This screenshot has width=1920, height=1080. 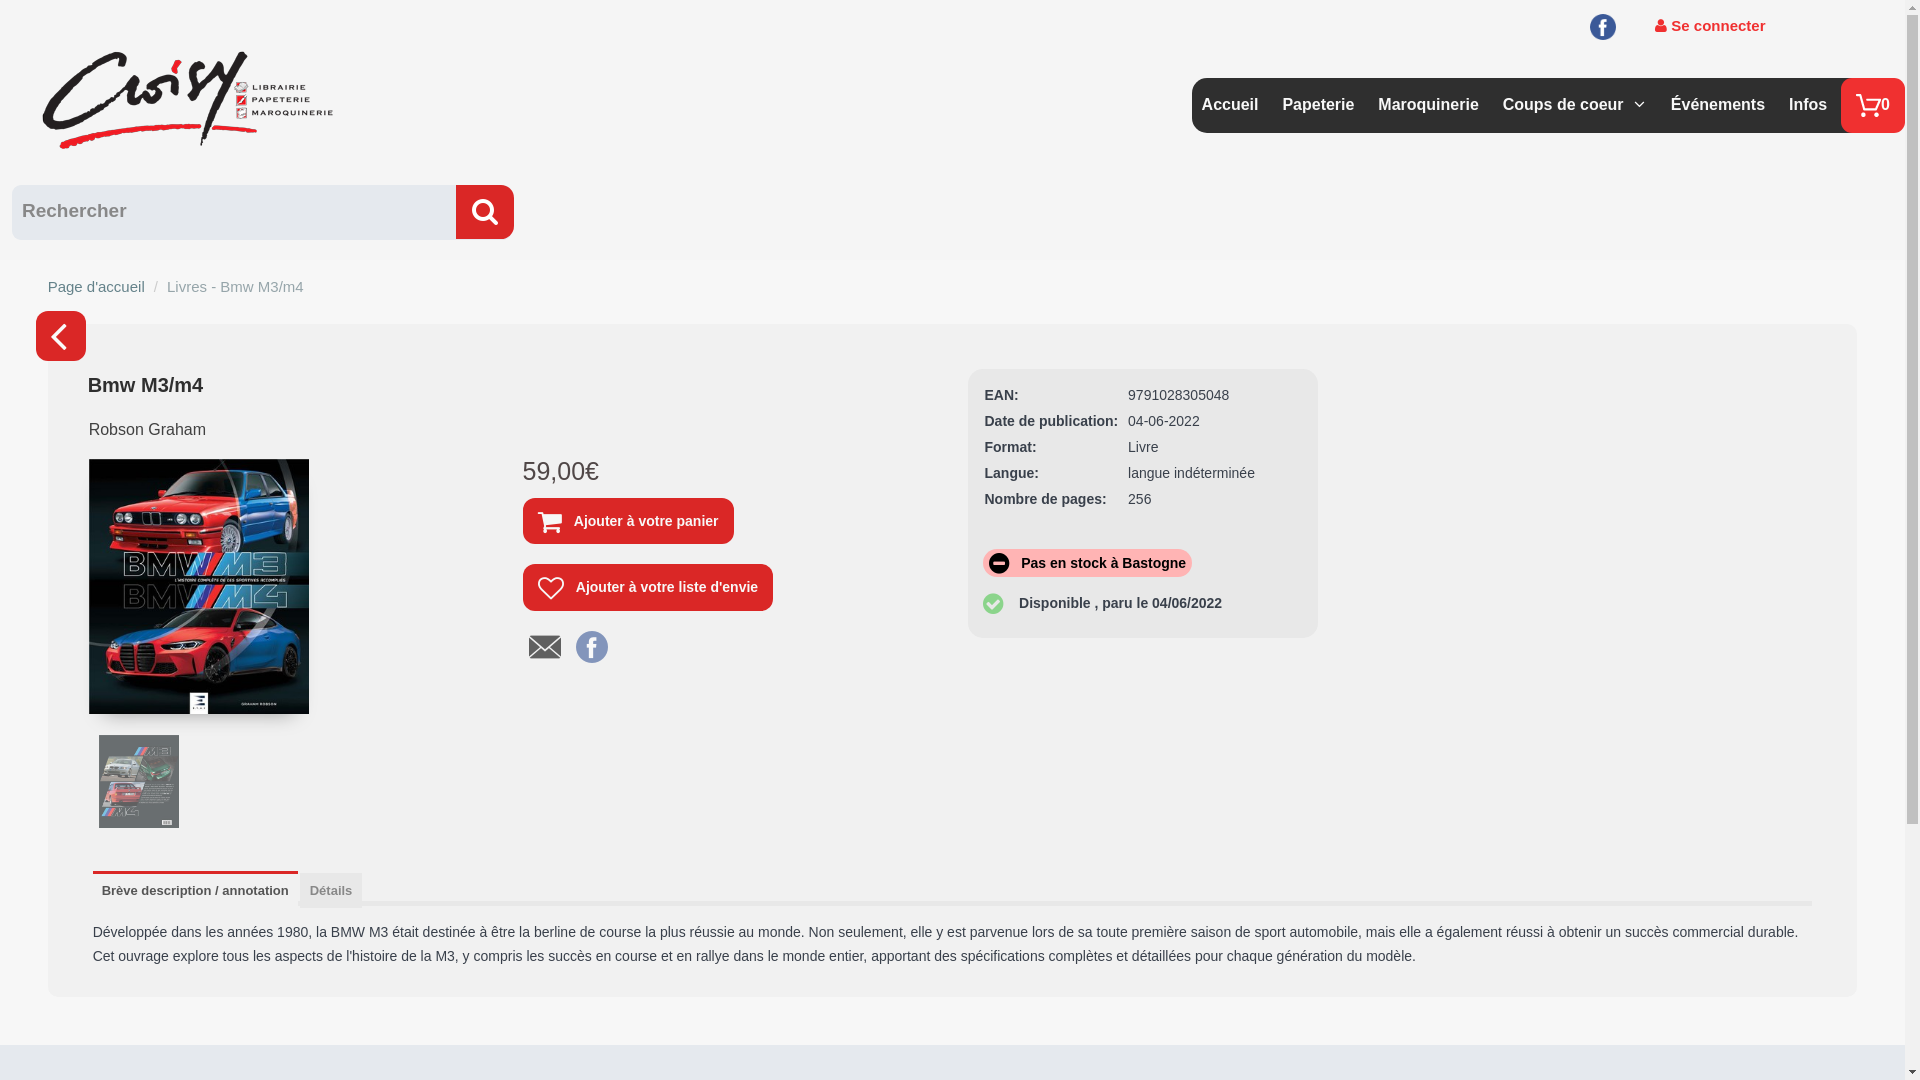 I want to click on Share via mail, so click(x=545, y=645).